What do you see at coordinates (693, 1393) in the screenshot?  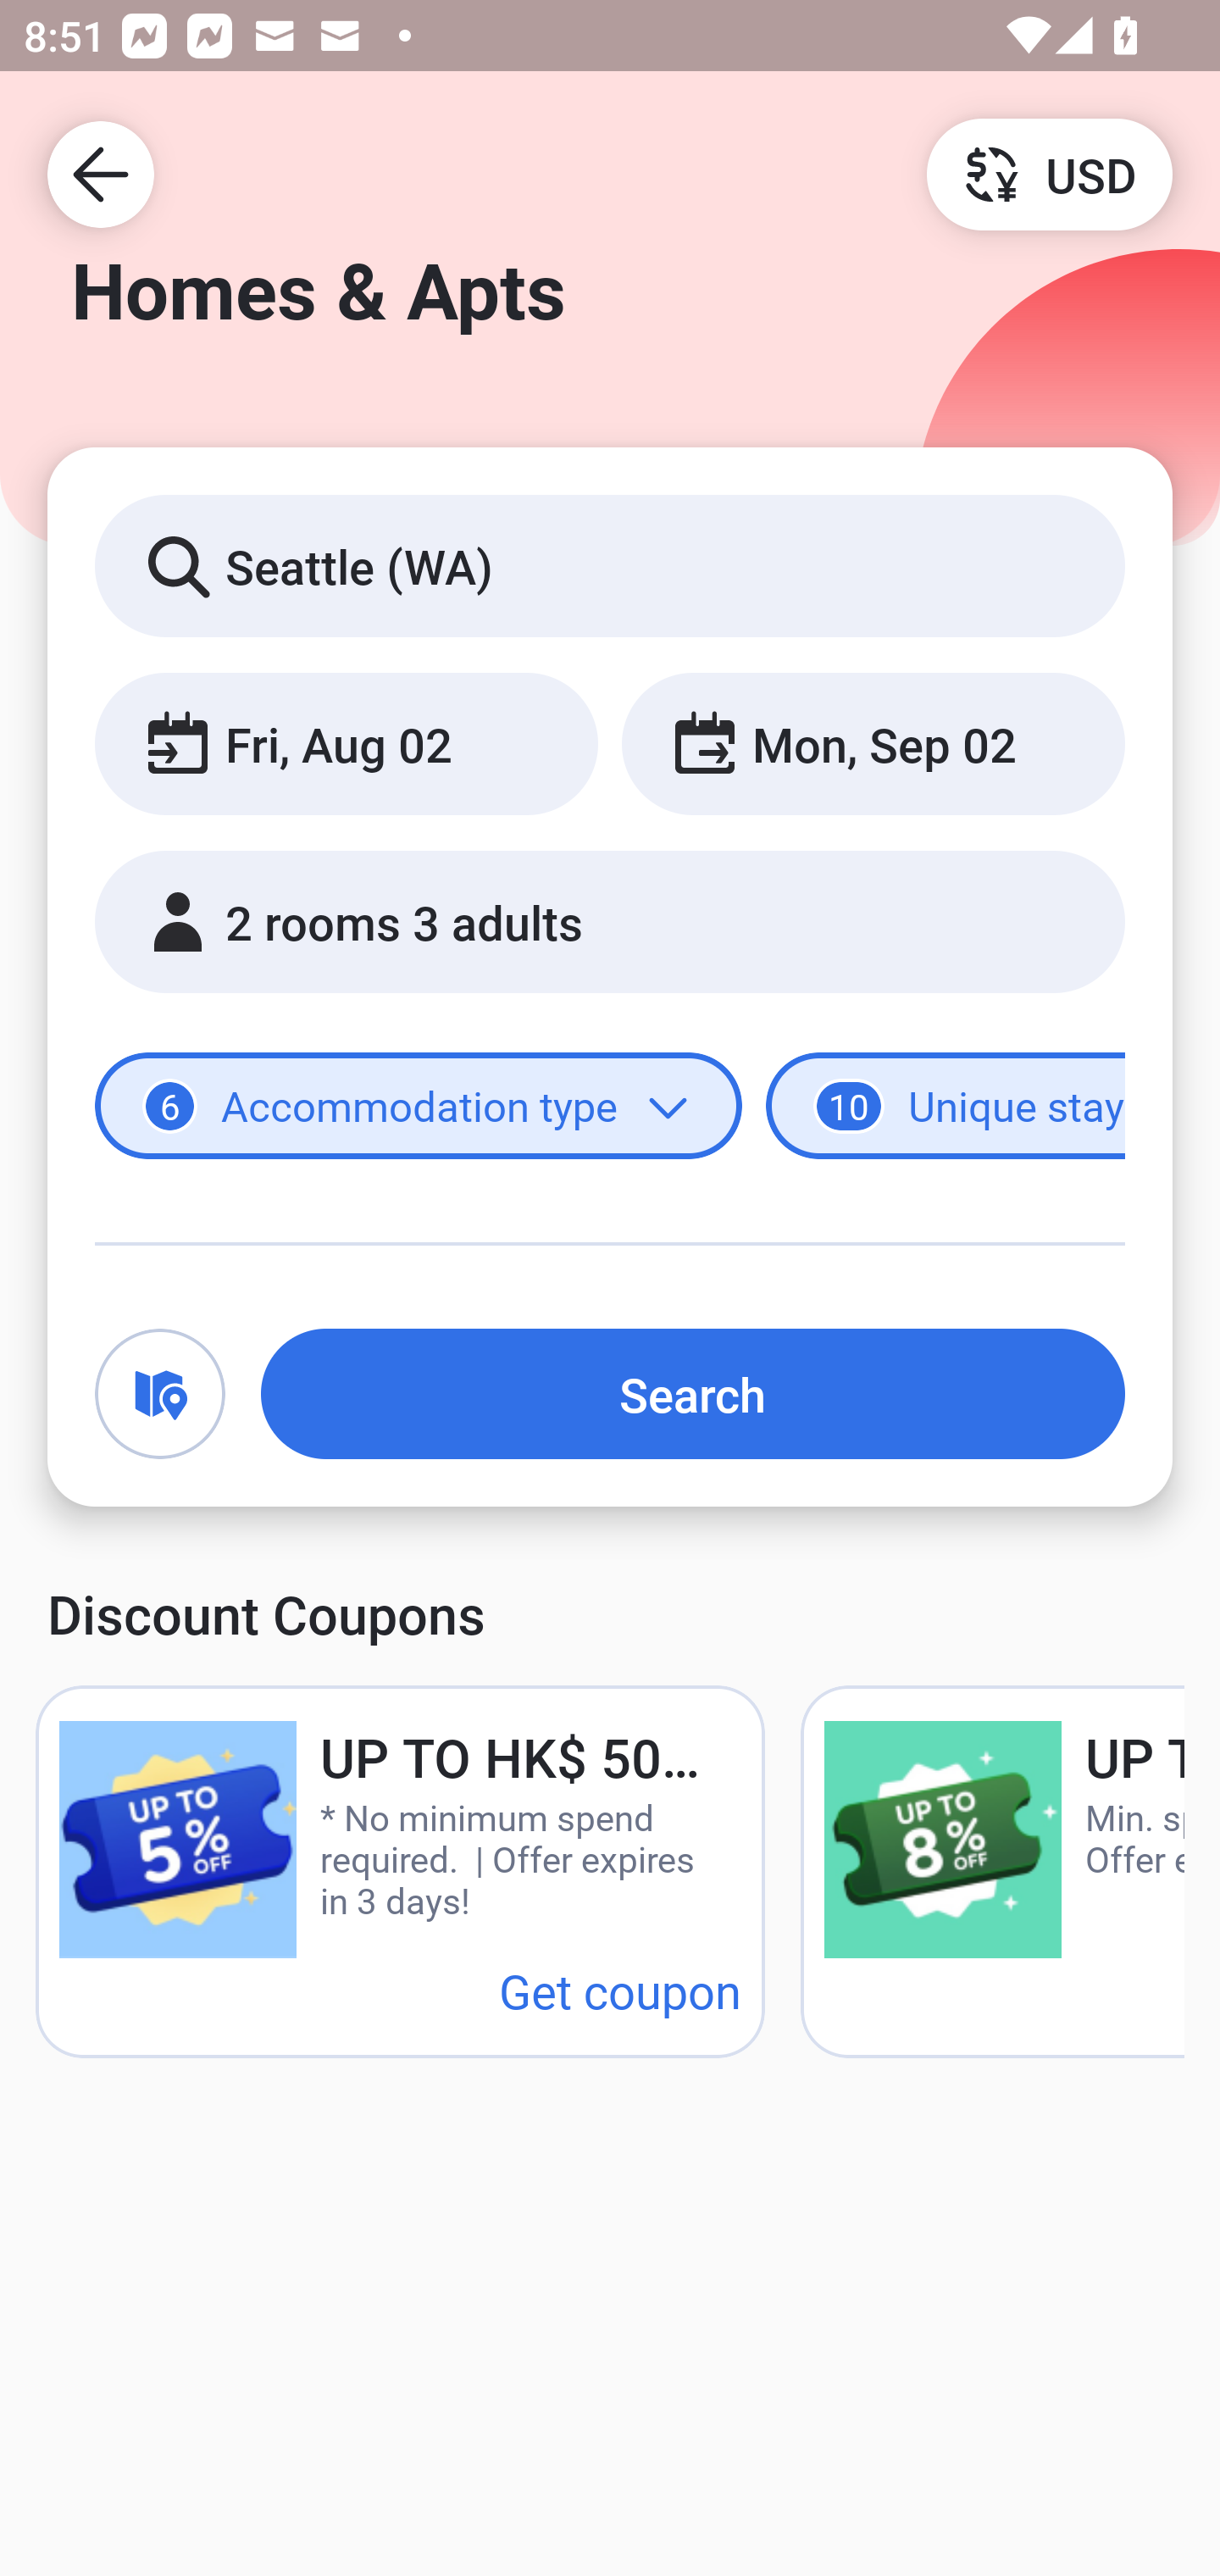 I see `Search` at bounding box center [693, 1393].